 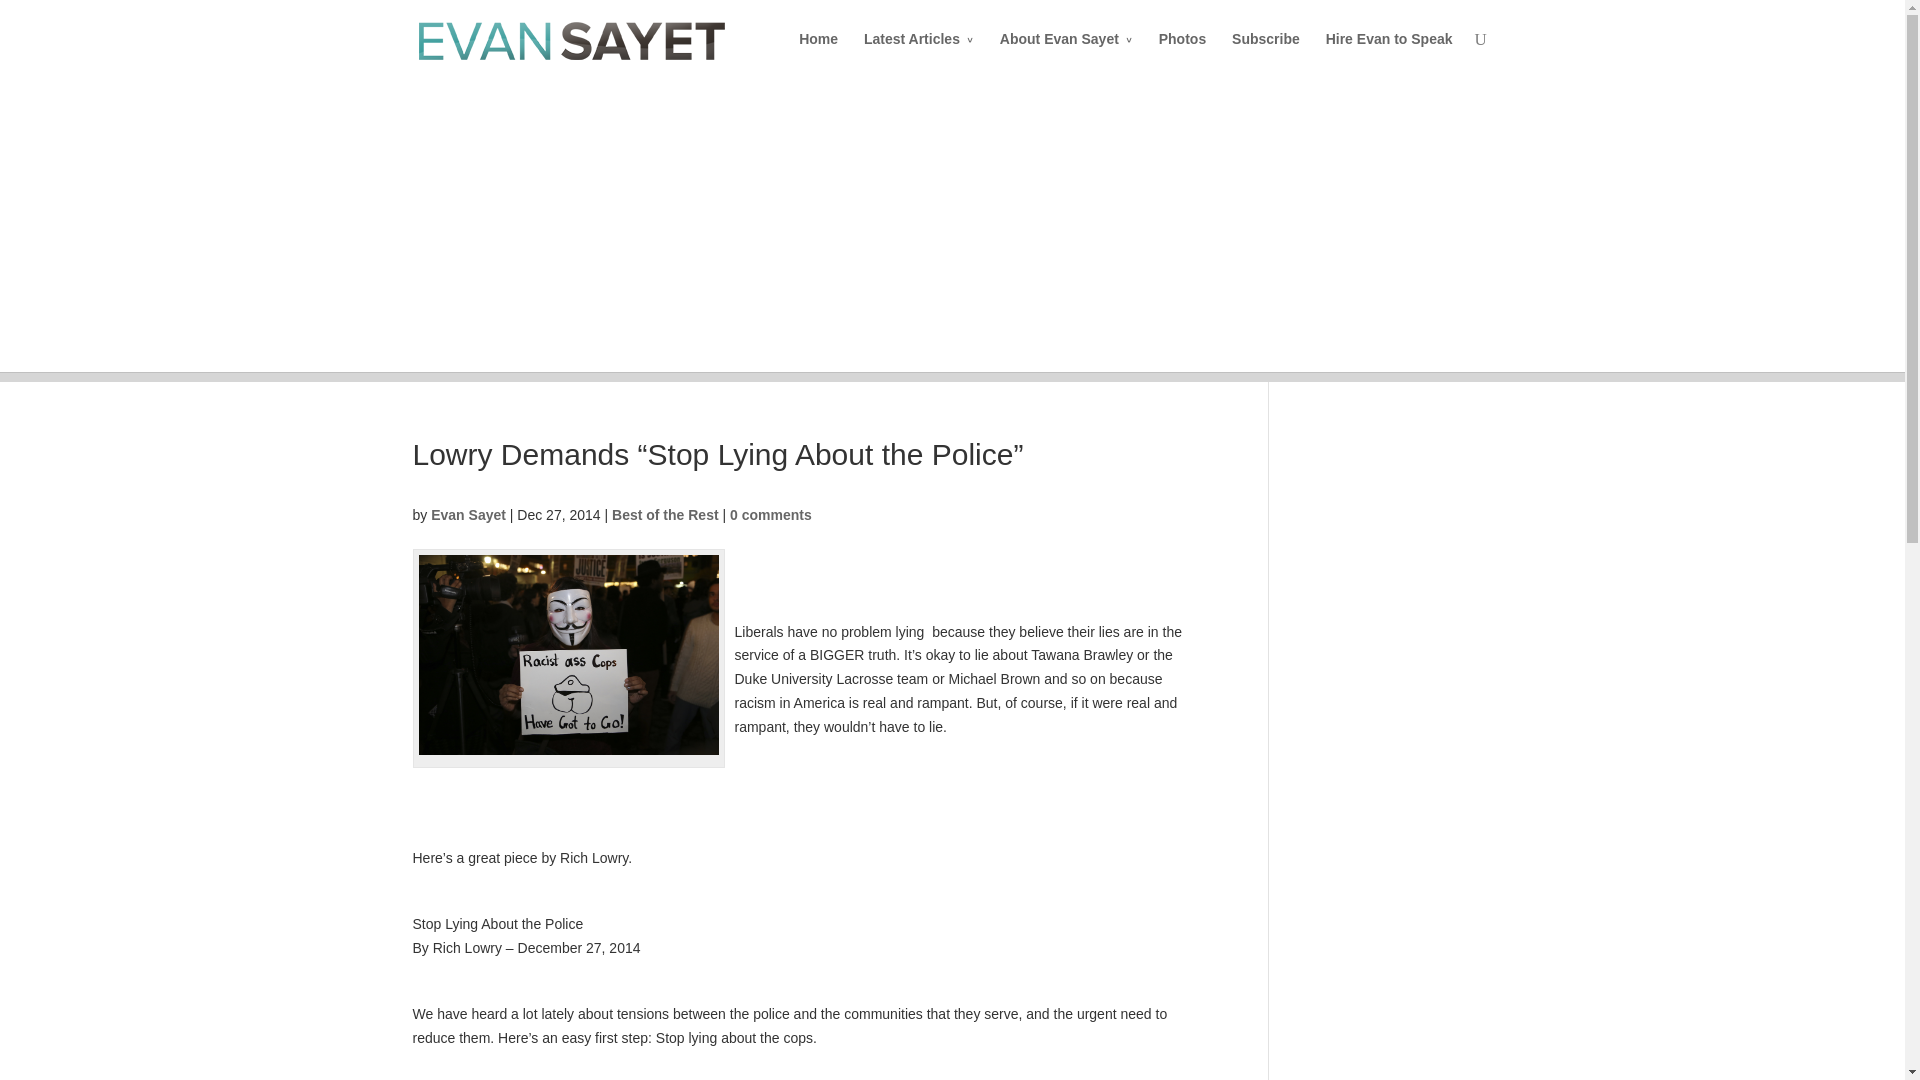 What do you see at coordinates (468, 514) in the screenshot?
I see `Evan Sayet` at bounding box center [468, 514].